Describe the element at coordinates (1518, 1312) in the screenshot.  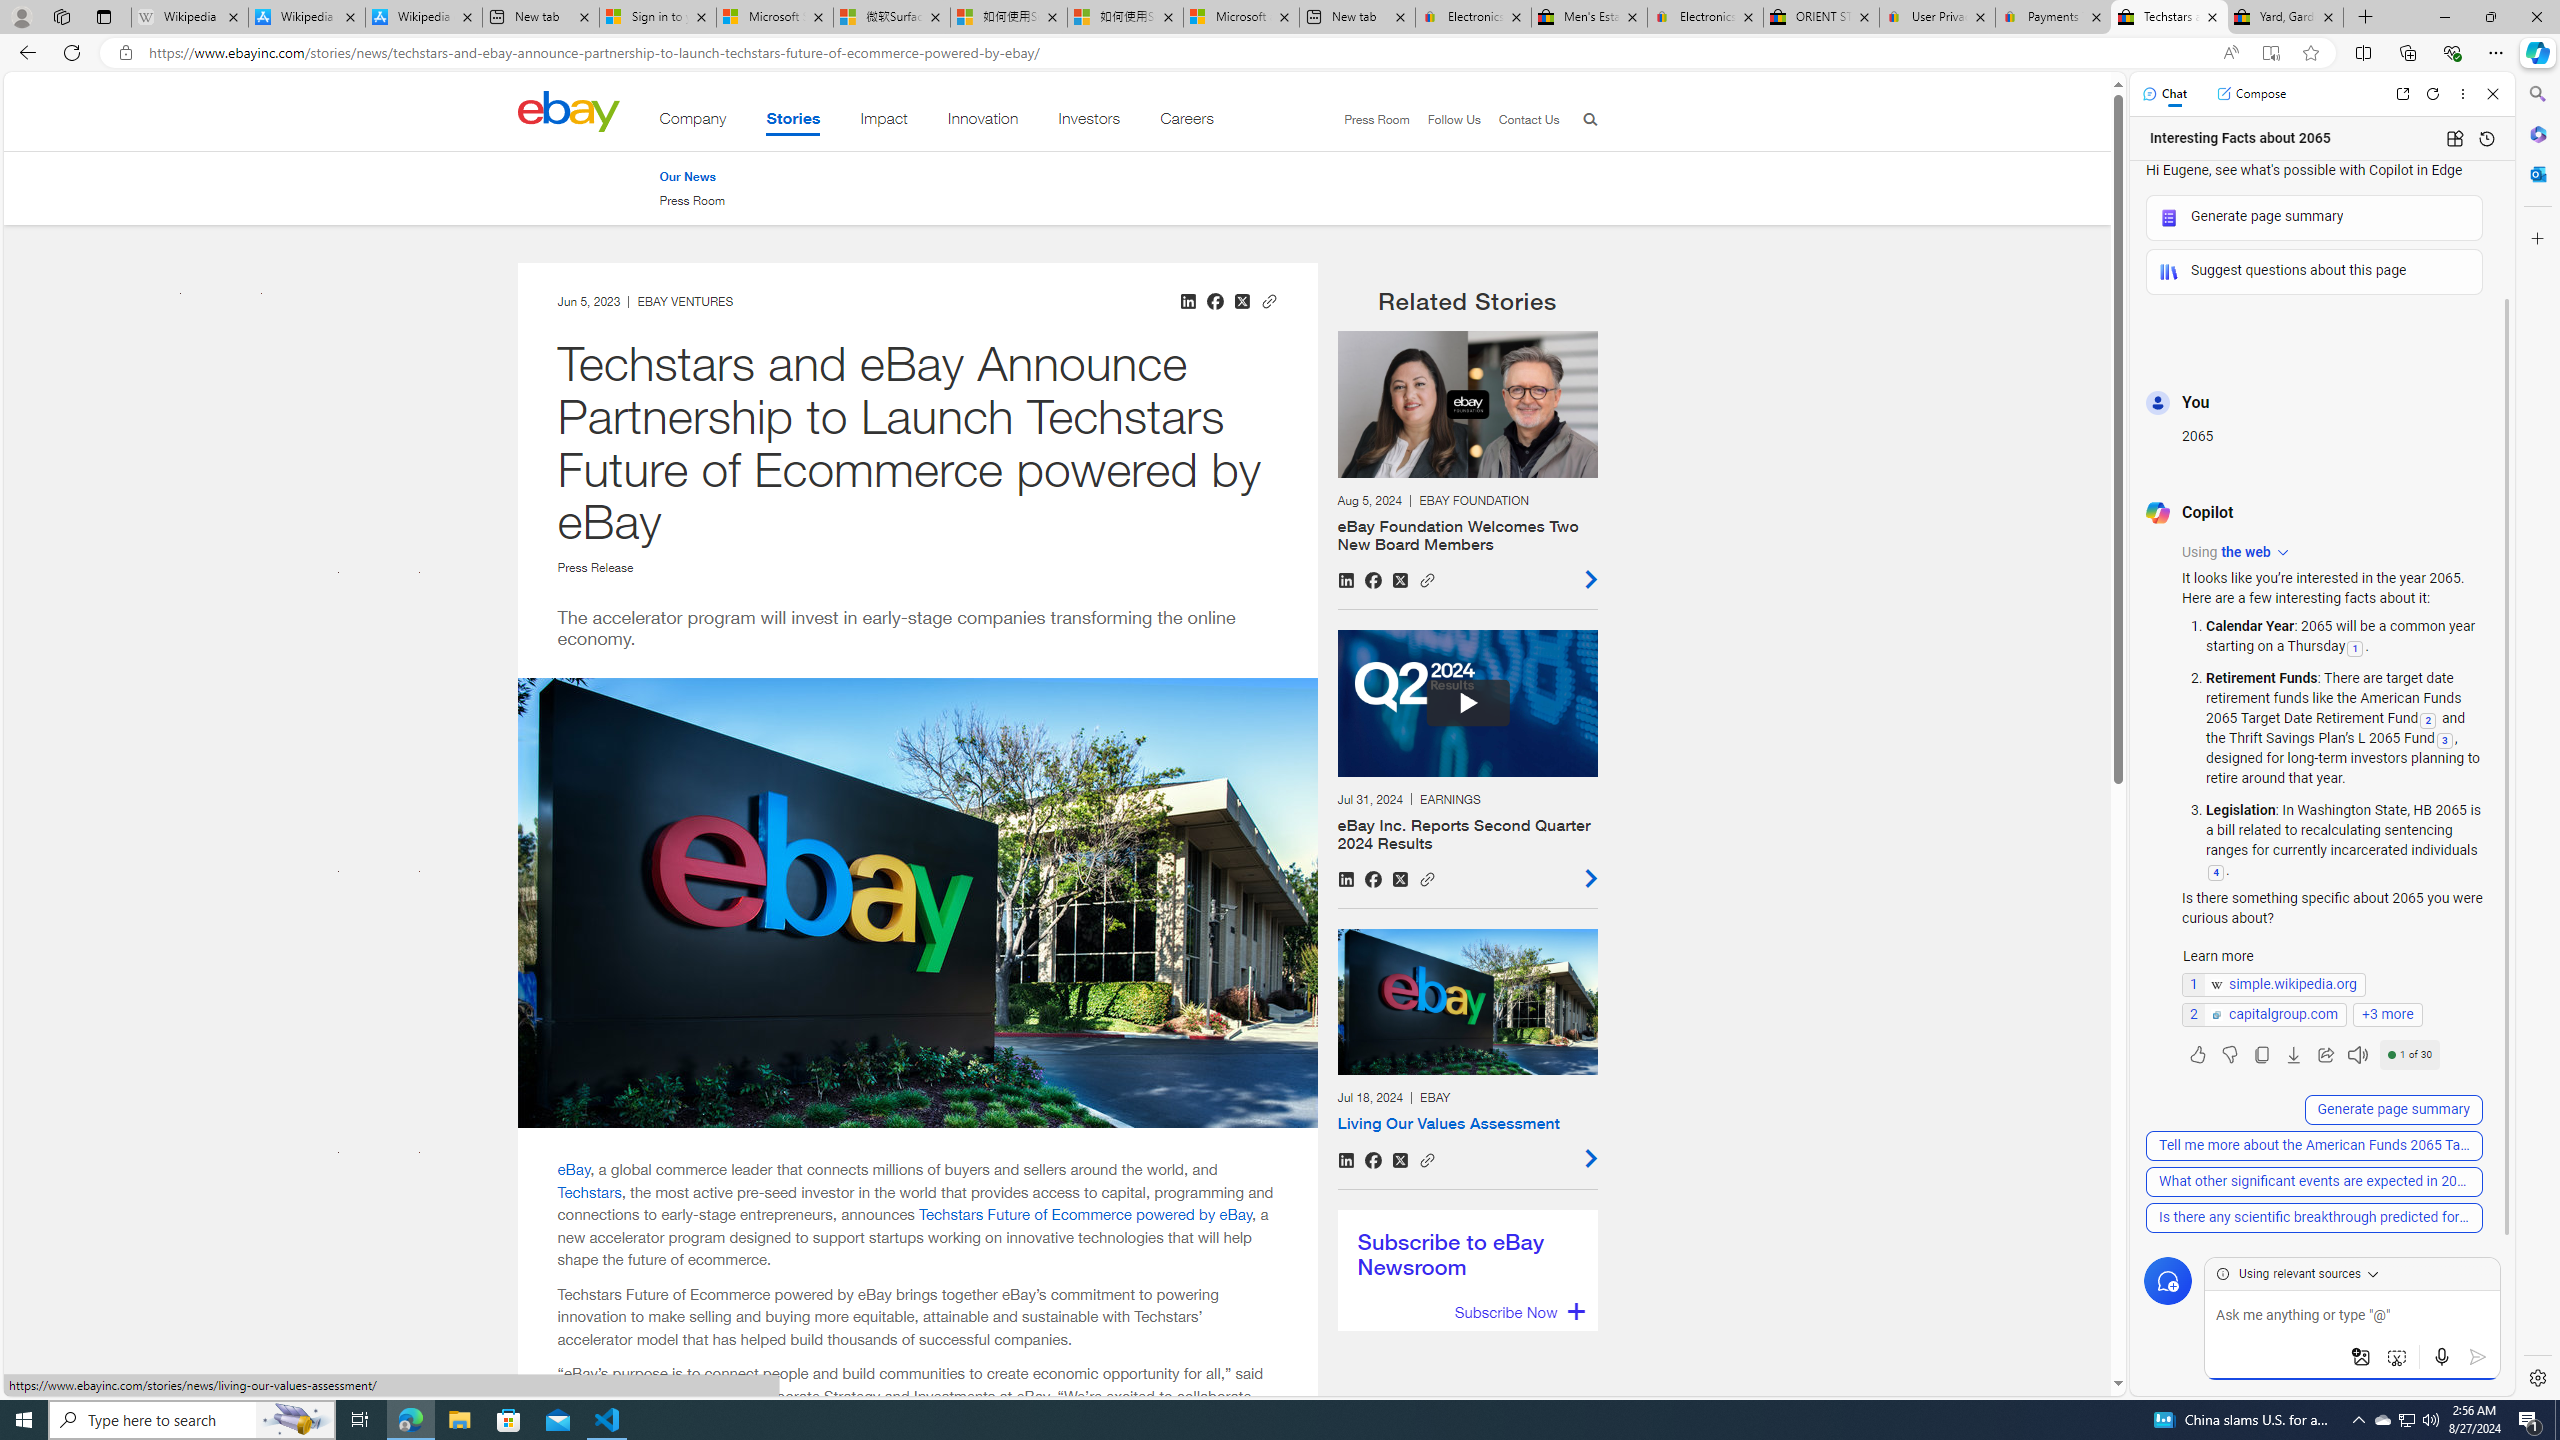
I see `Expand Subscribe to eBay Newsroom` at that location.